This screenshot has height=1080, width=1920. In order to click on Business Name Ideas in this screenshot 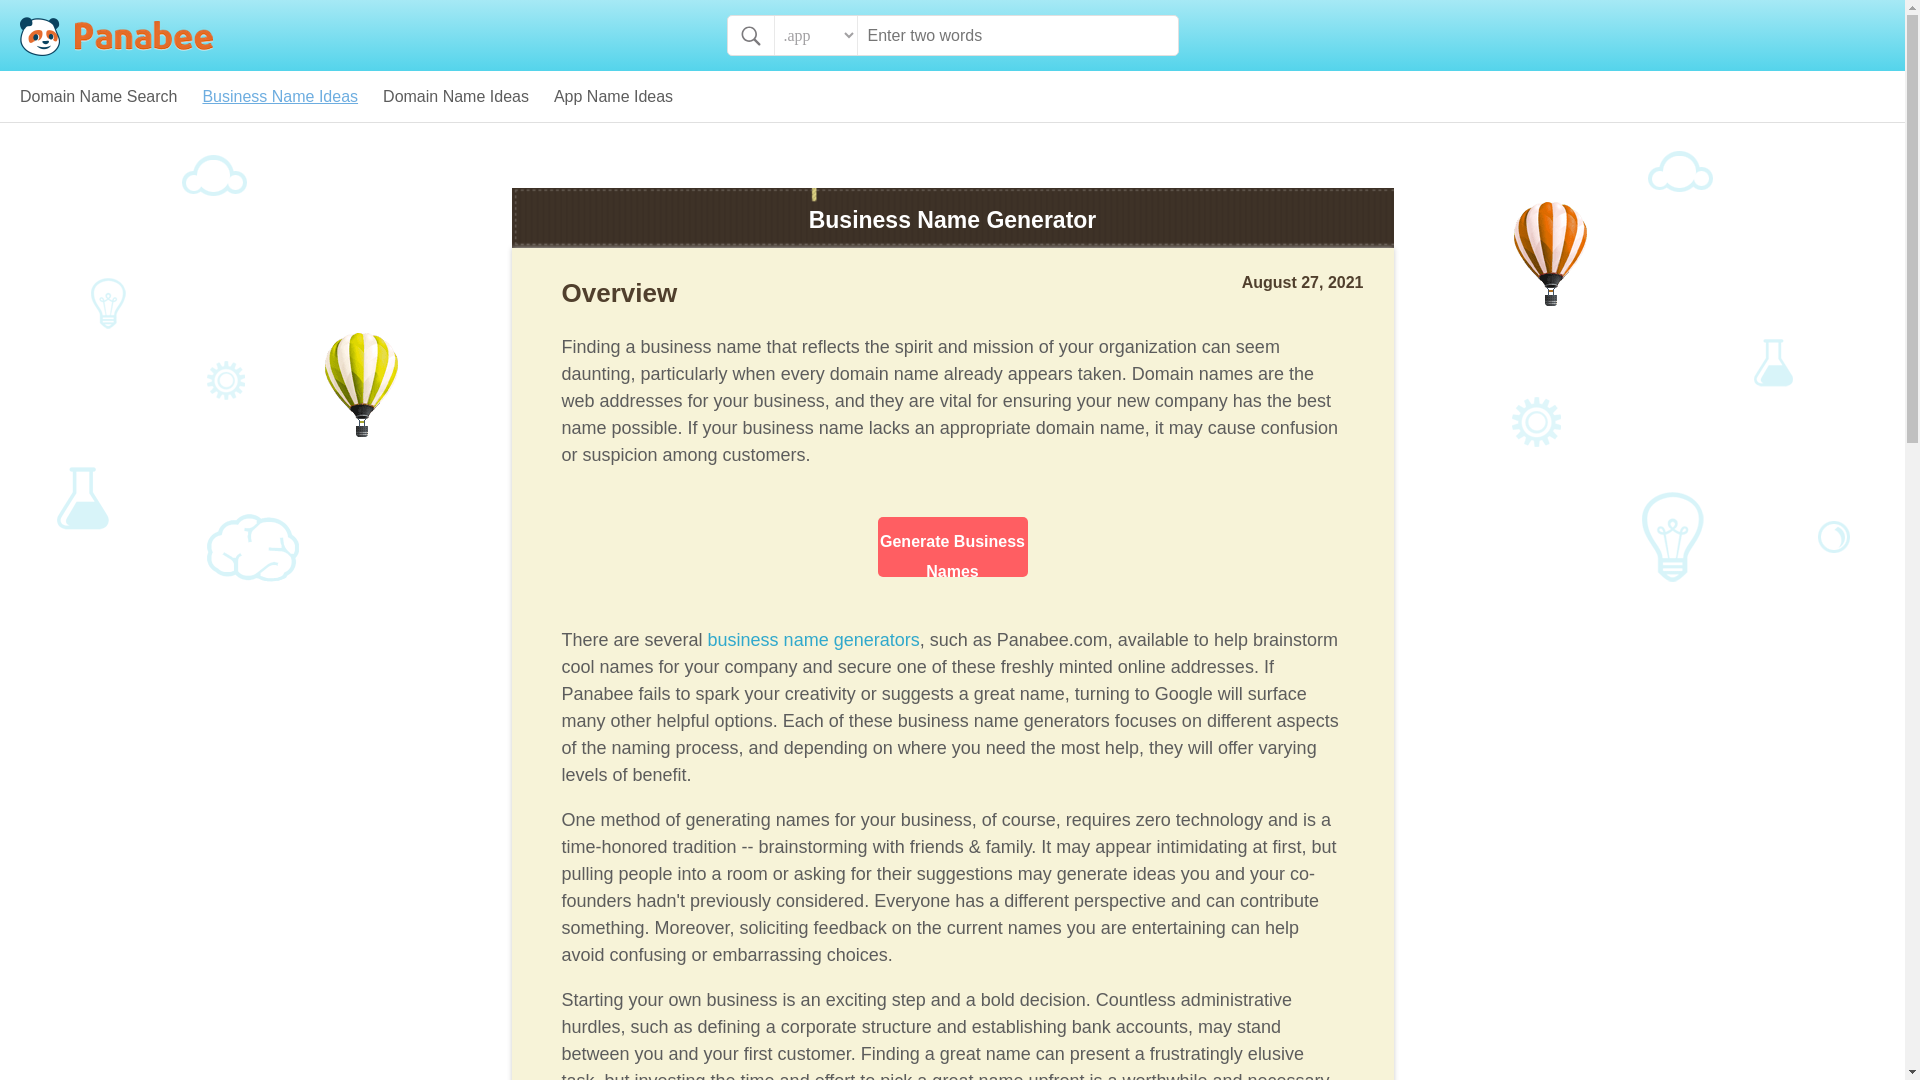, I will do `click(279, 96)`.